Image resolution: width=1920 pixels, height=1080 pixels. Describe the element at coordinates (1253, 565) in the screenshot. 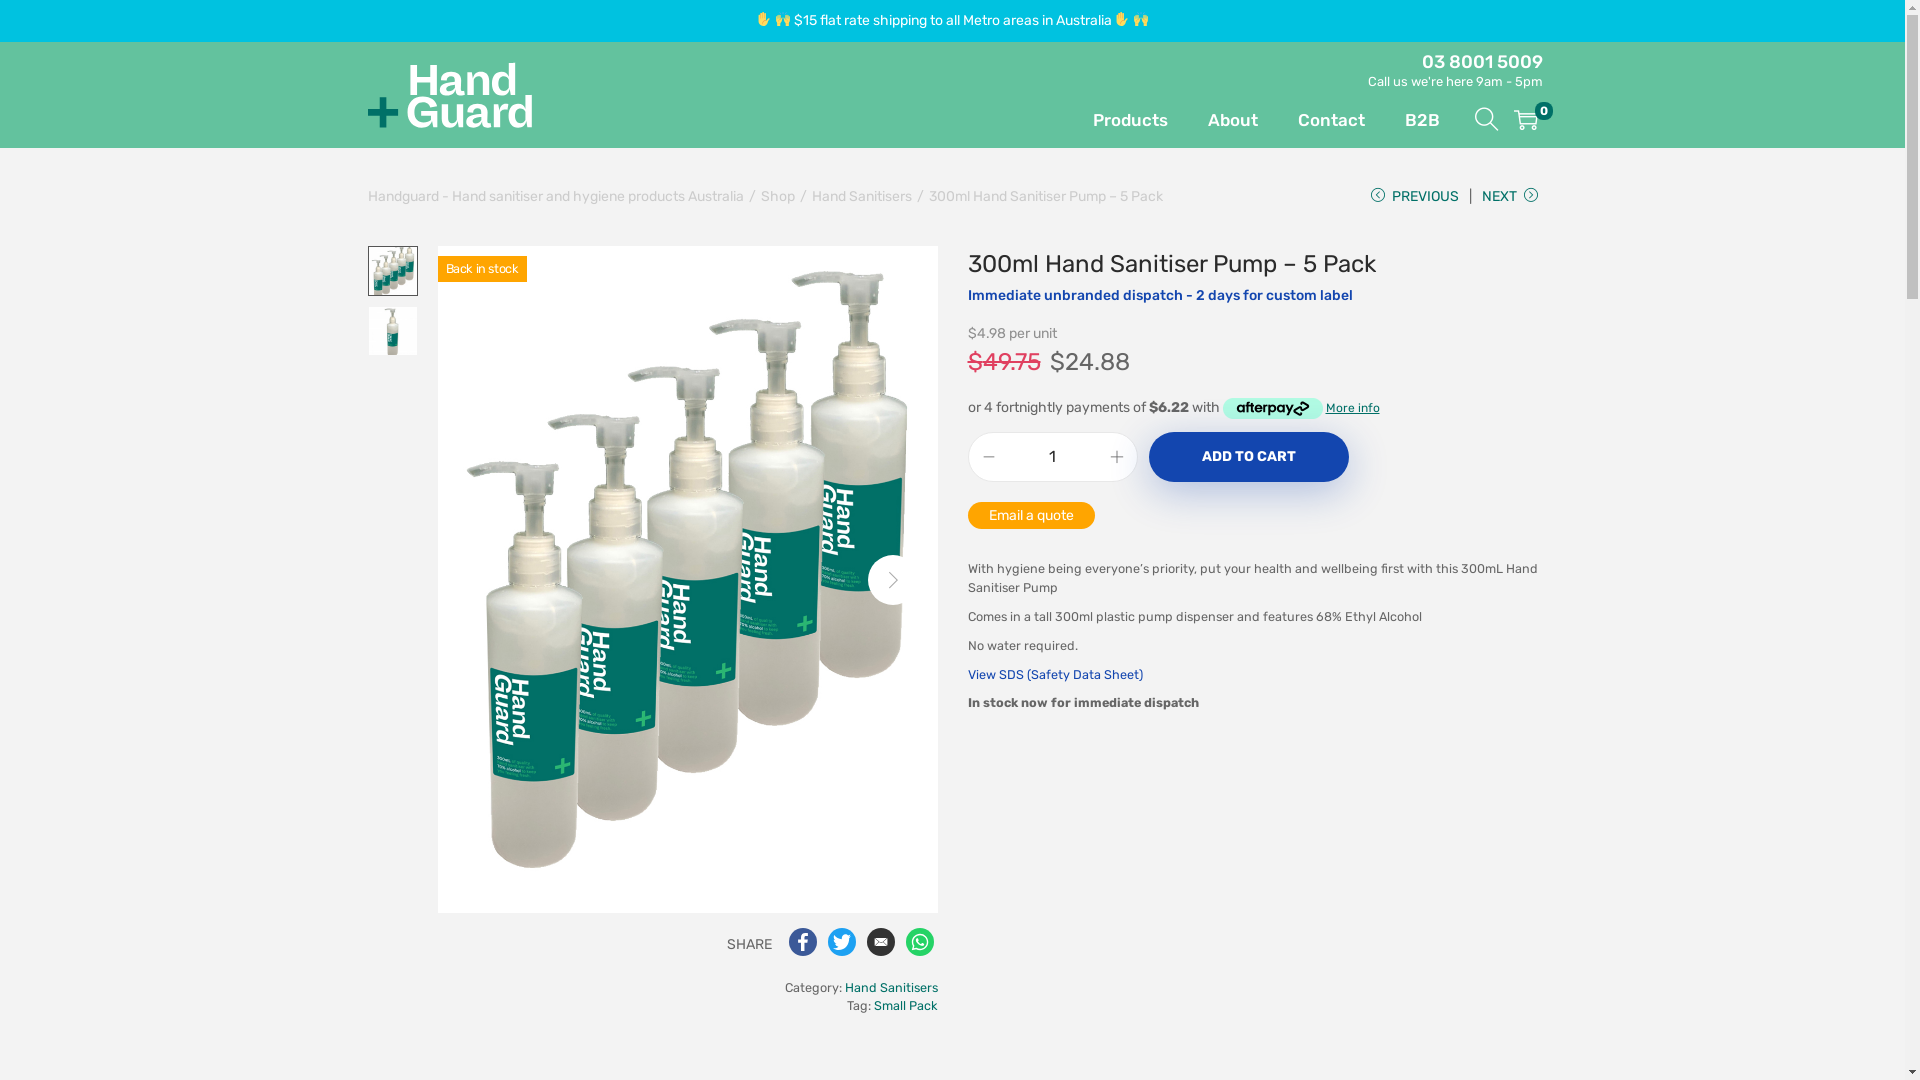

I see `Search` at that location.